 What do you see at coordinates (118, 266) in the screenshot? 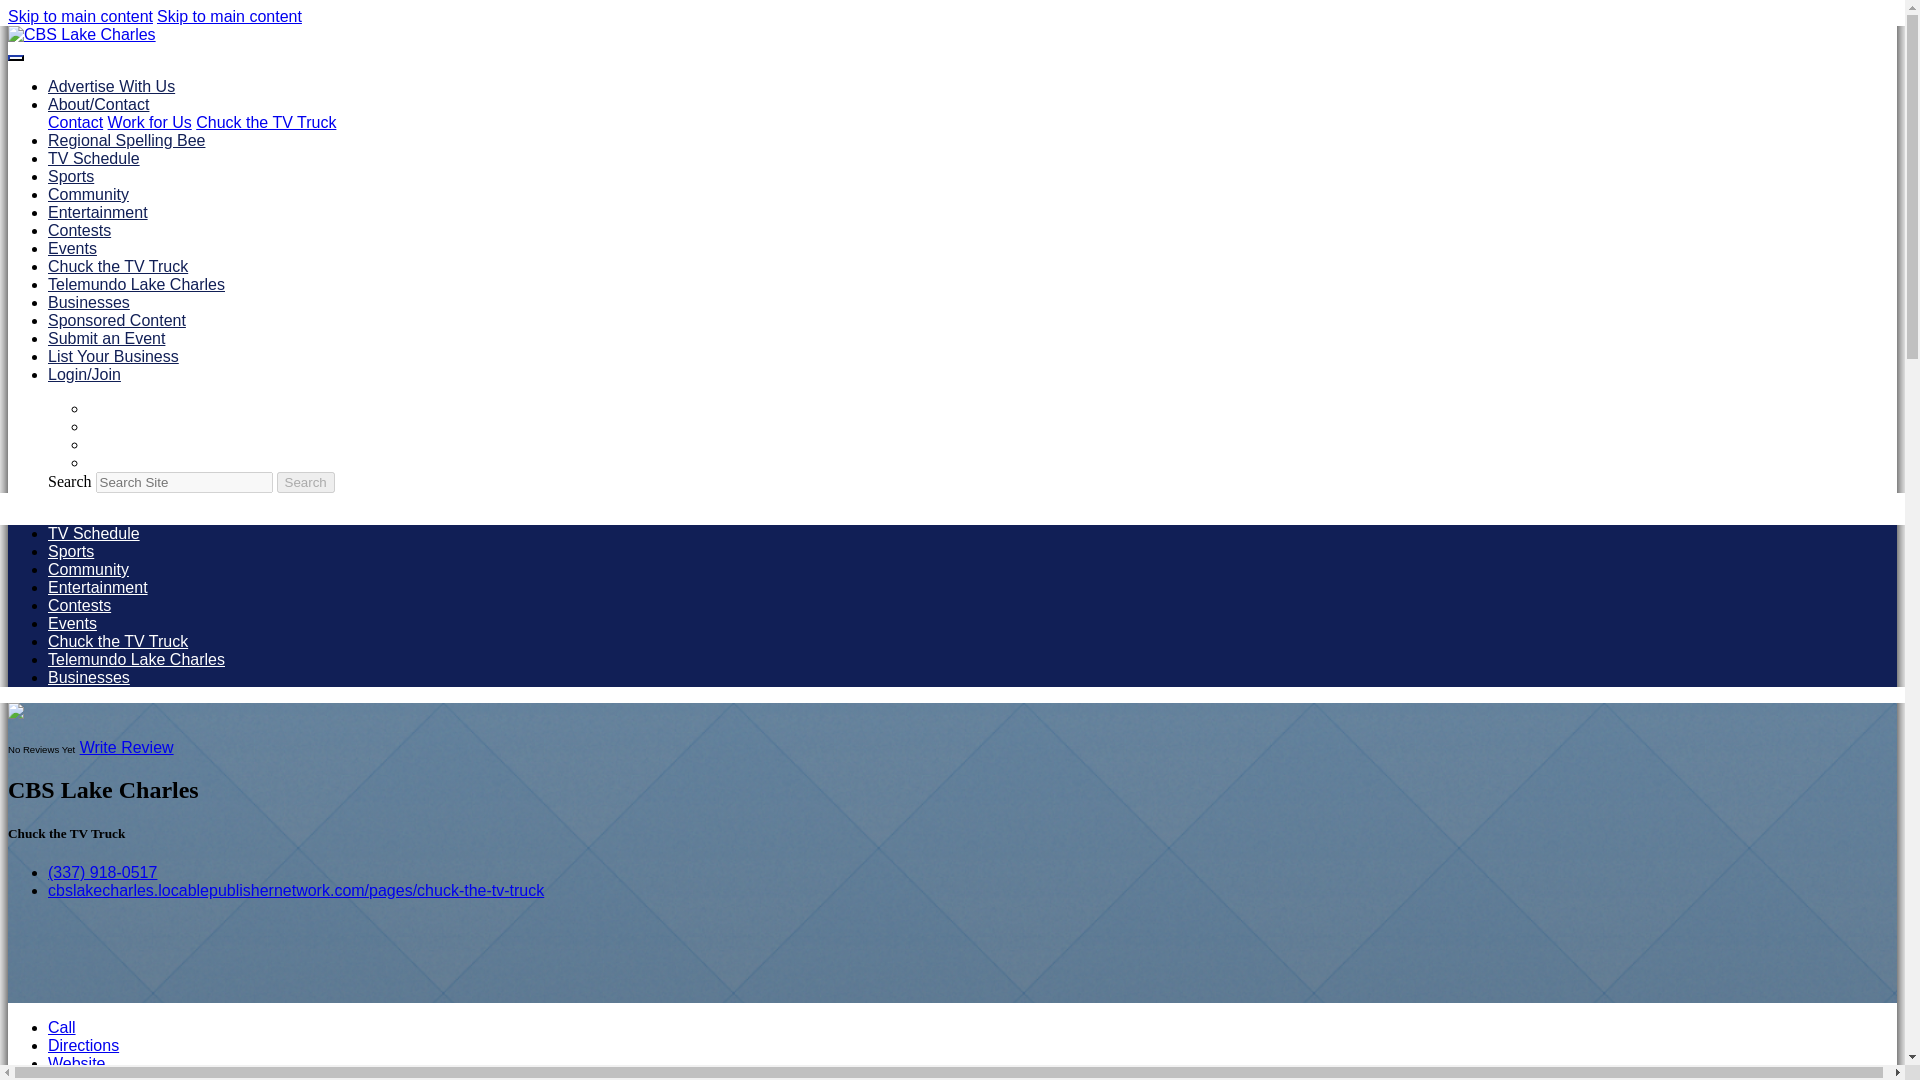
I see `Chuck the TV Truck` at bounding box center [118, 266].